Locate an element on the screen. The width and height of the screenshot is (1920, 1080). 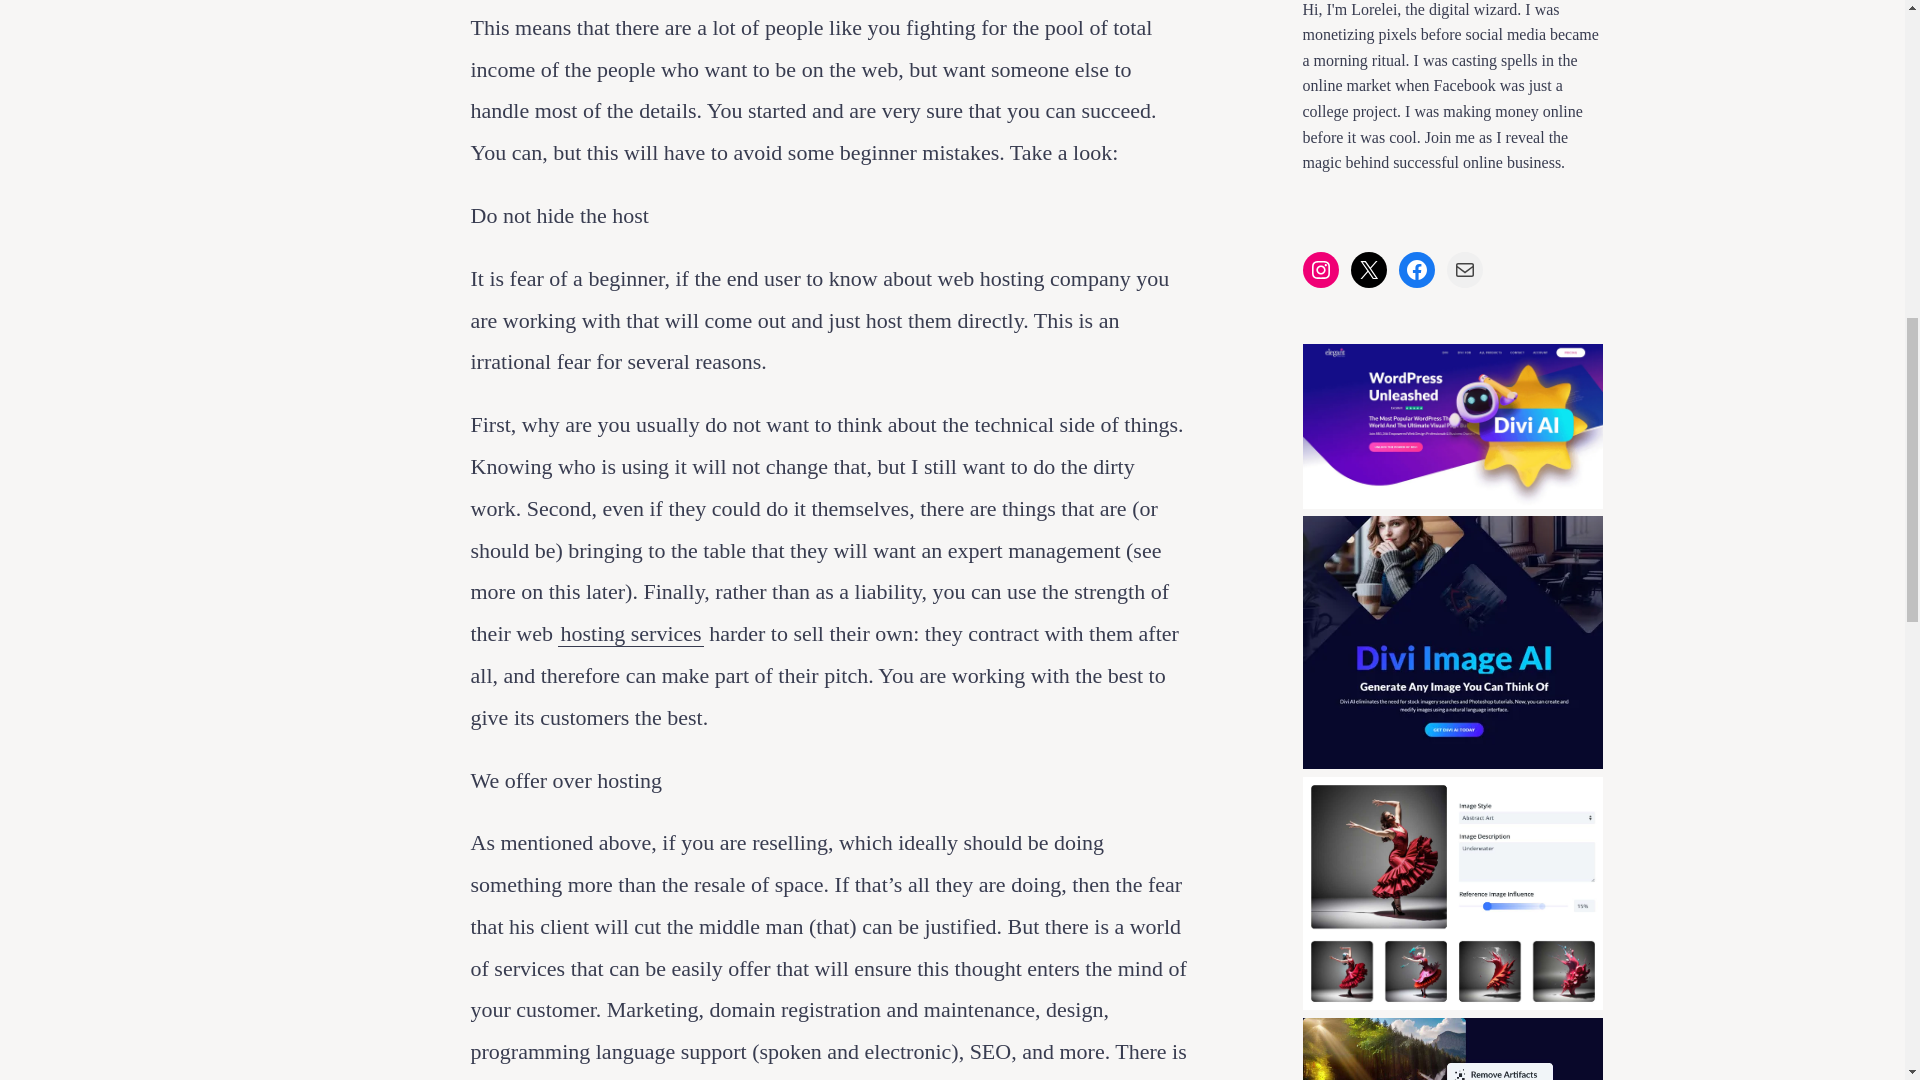
X is located at coordinates (1368, 270).